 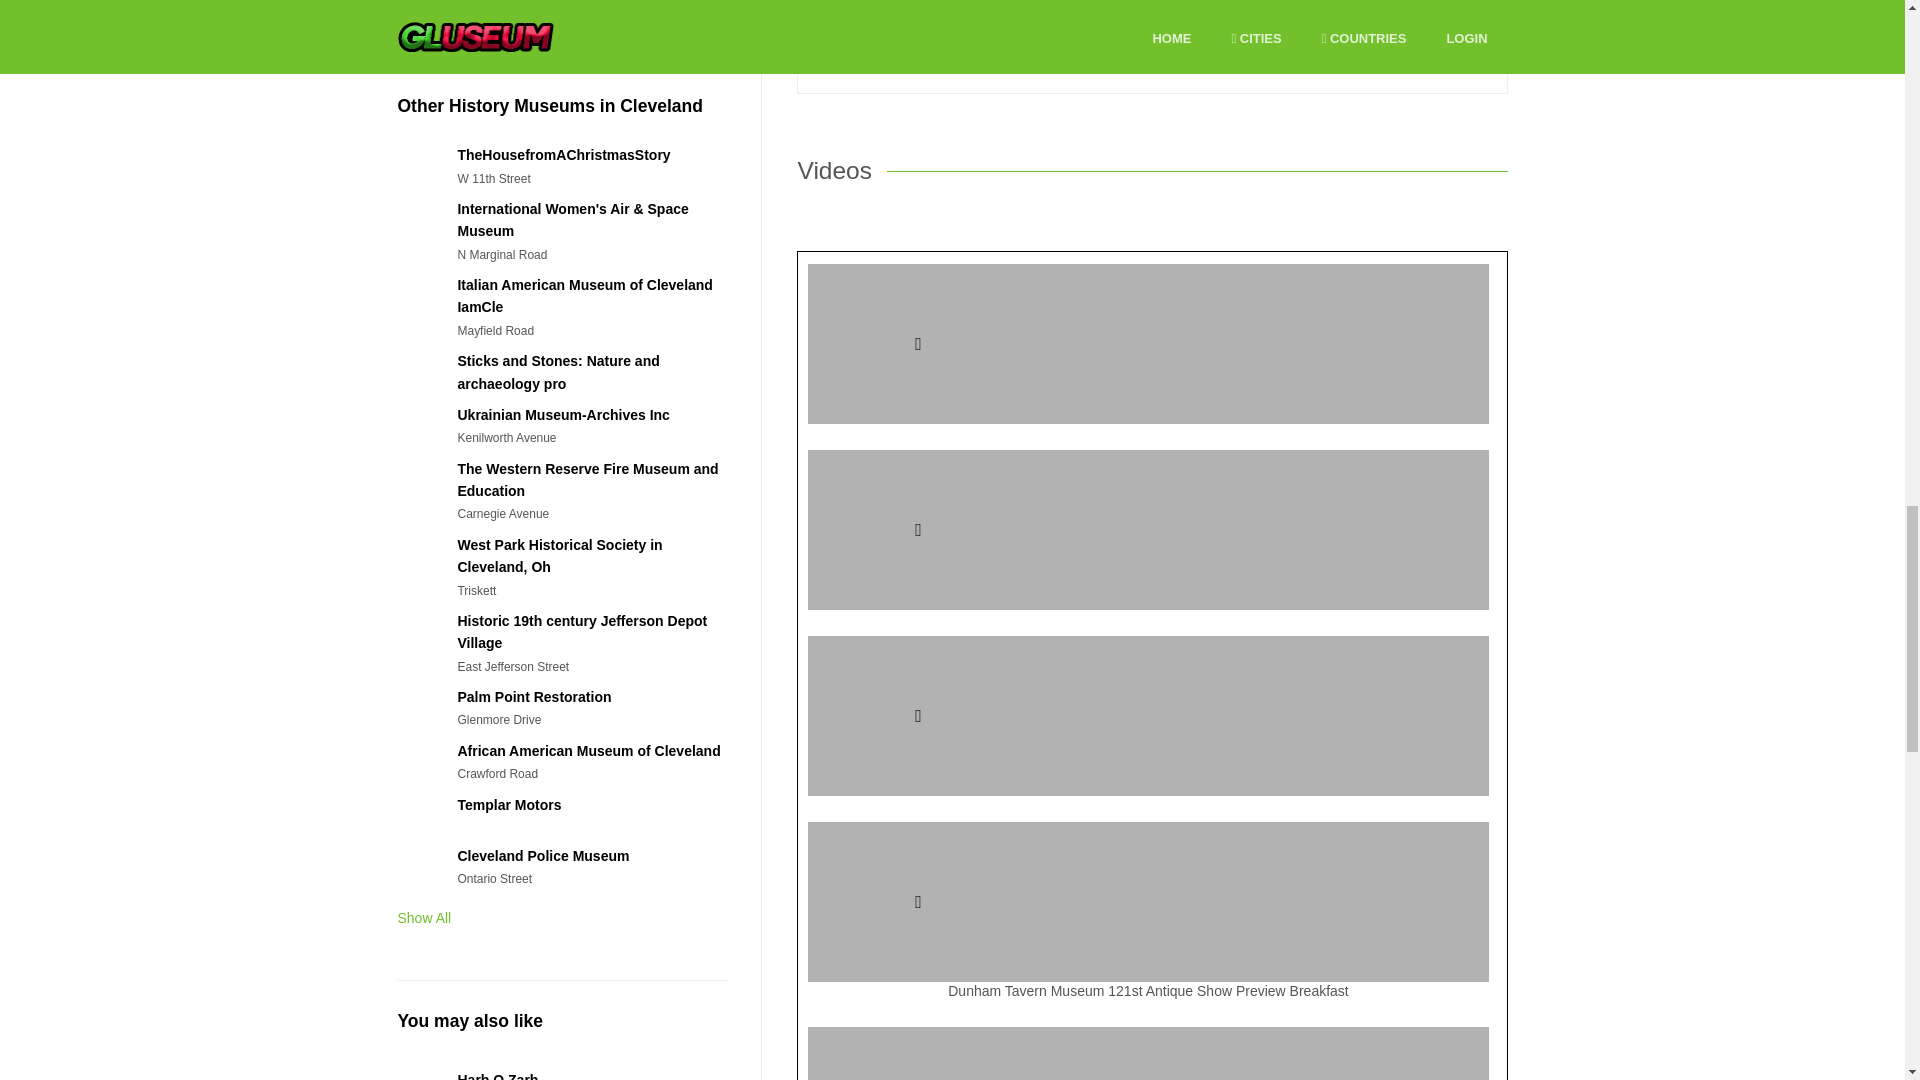 I want to click on Submit, so click(x=851, y=26).